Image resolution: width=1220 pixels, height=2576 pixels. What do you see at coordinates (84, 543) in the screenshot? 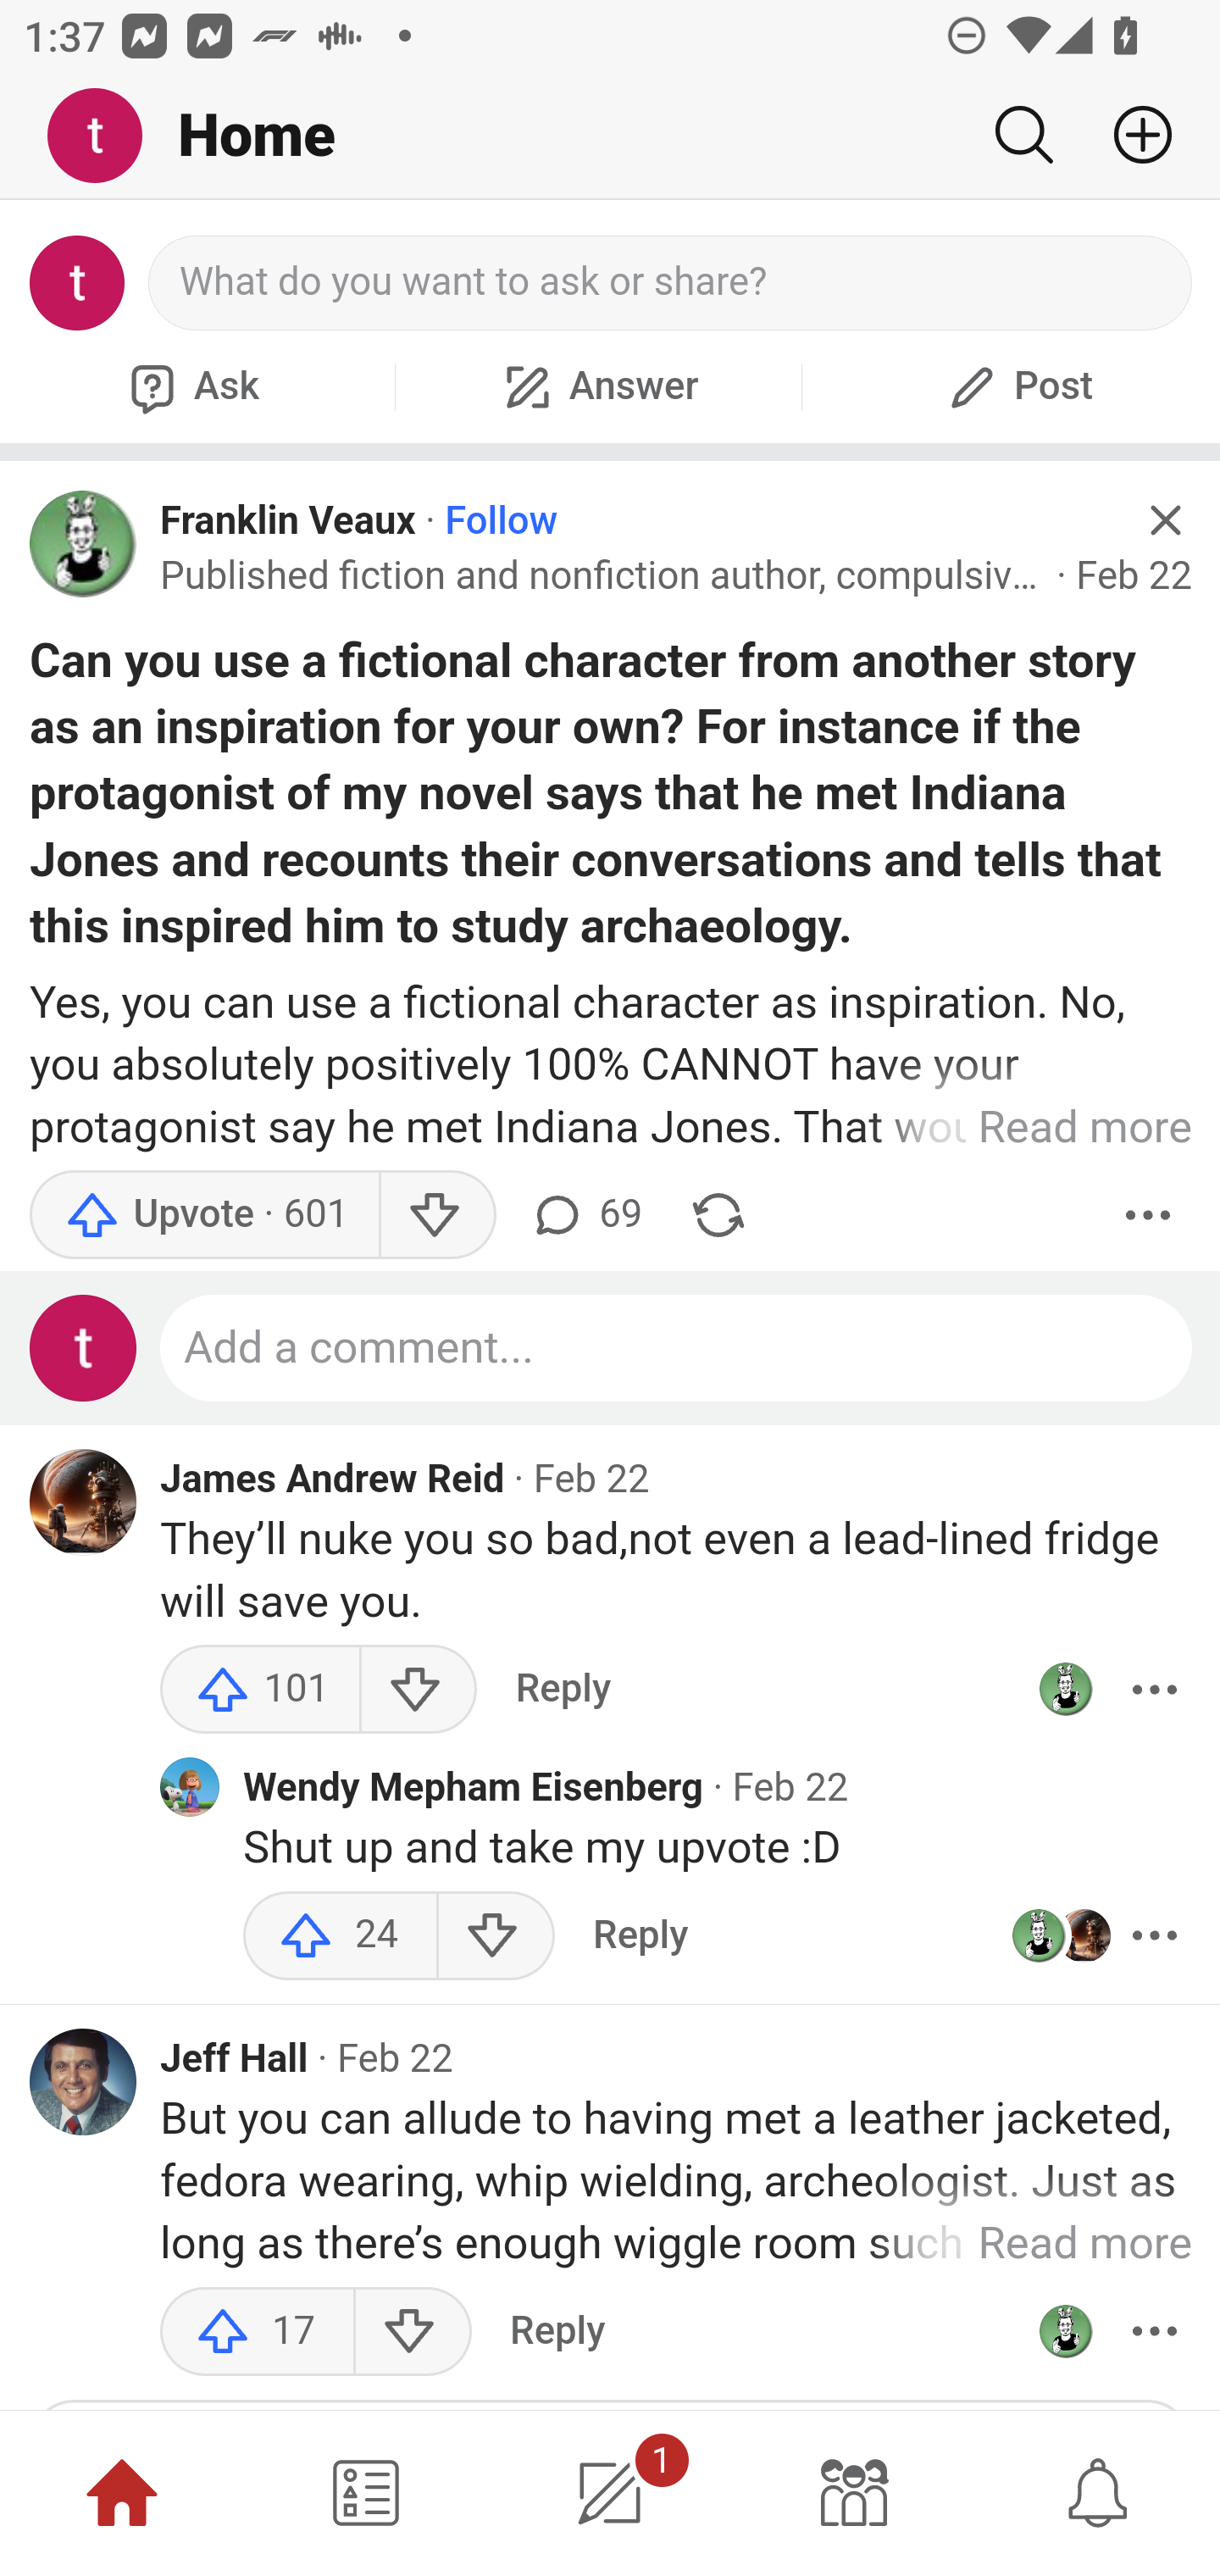
I see `Profile photo for Franklin Veaux` at bounding box center [84, 543].